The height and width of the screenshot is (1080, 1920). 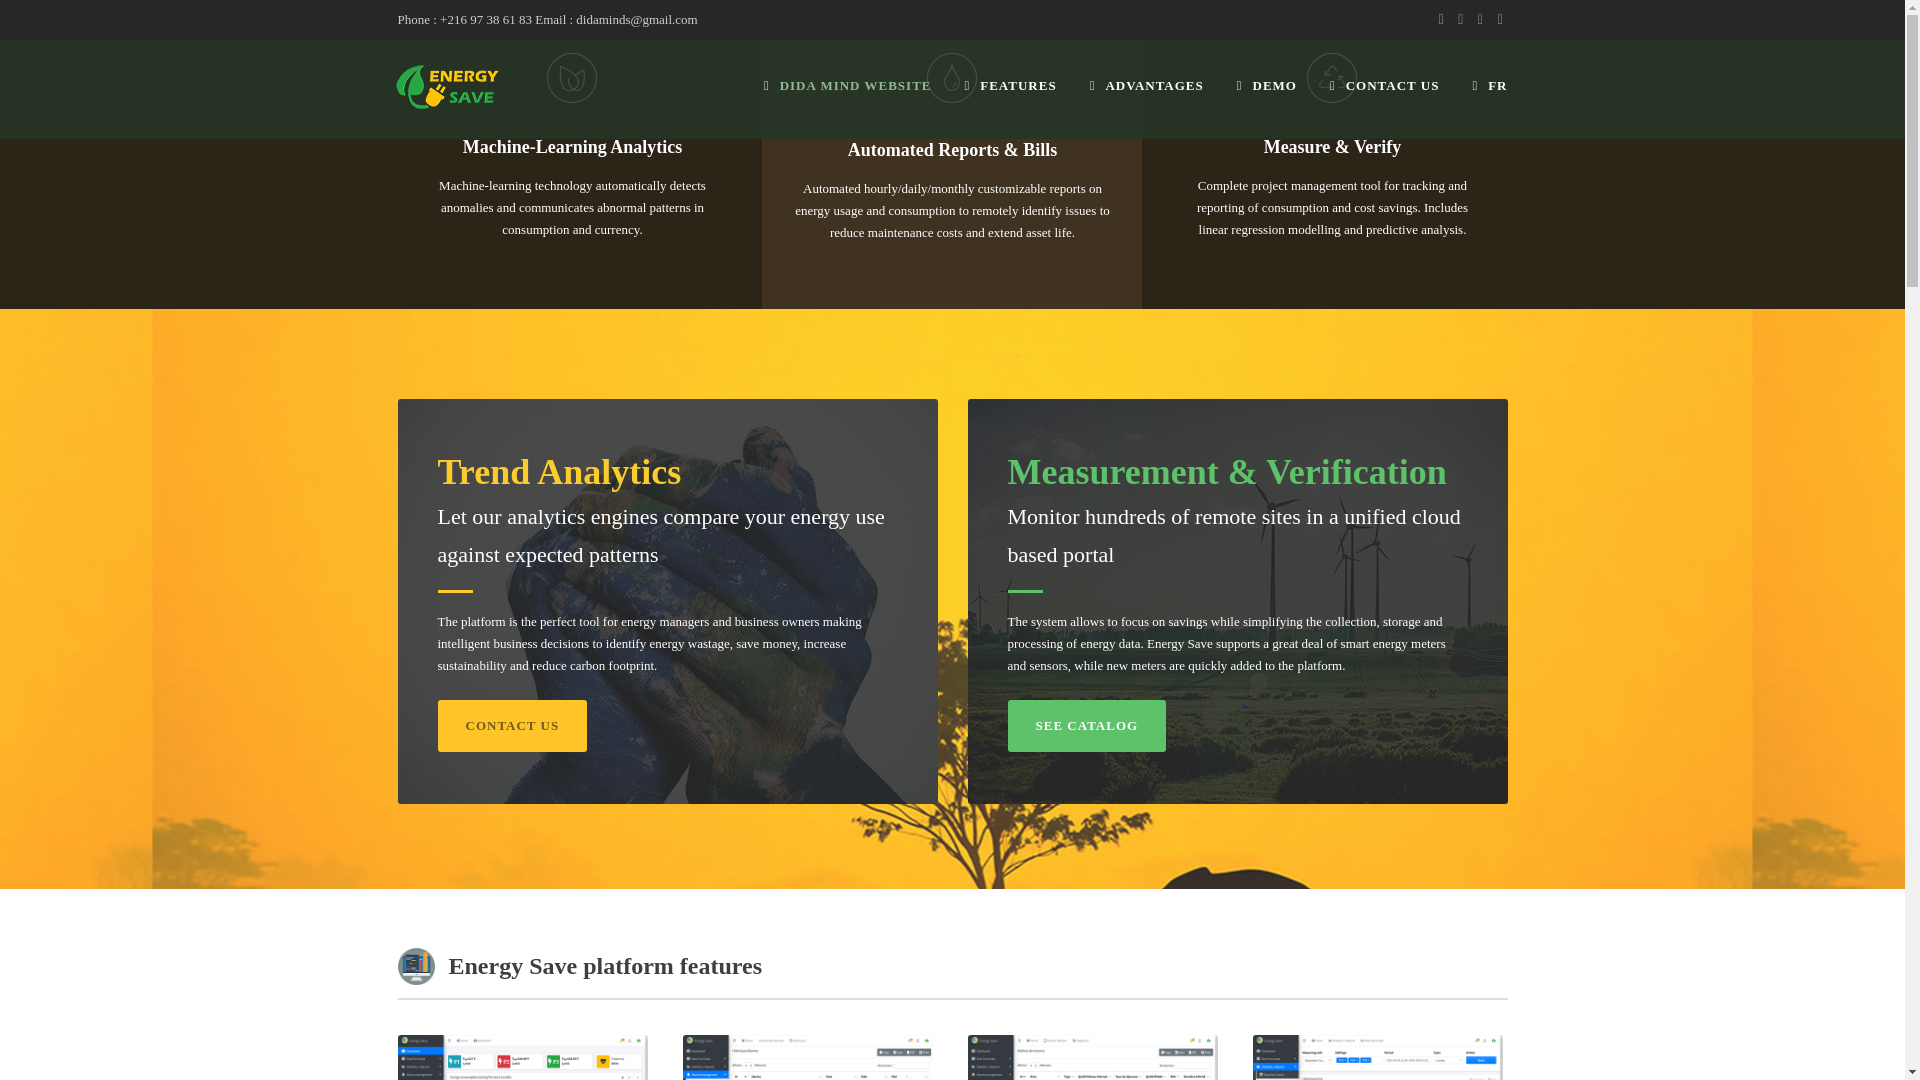 I want to click on CONTACT US, so click(x=512, y=725).